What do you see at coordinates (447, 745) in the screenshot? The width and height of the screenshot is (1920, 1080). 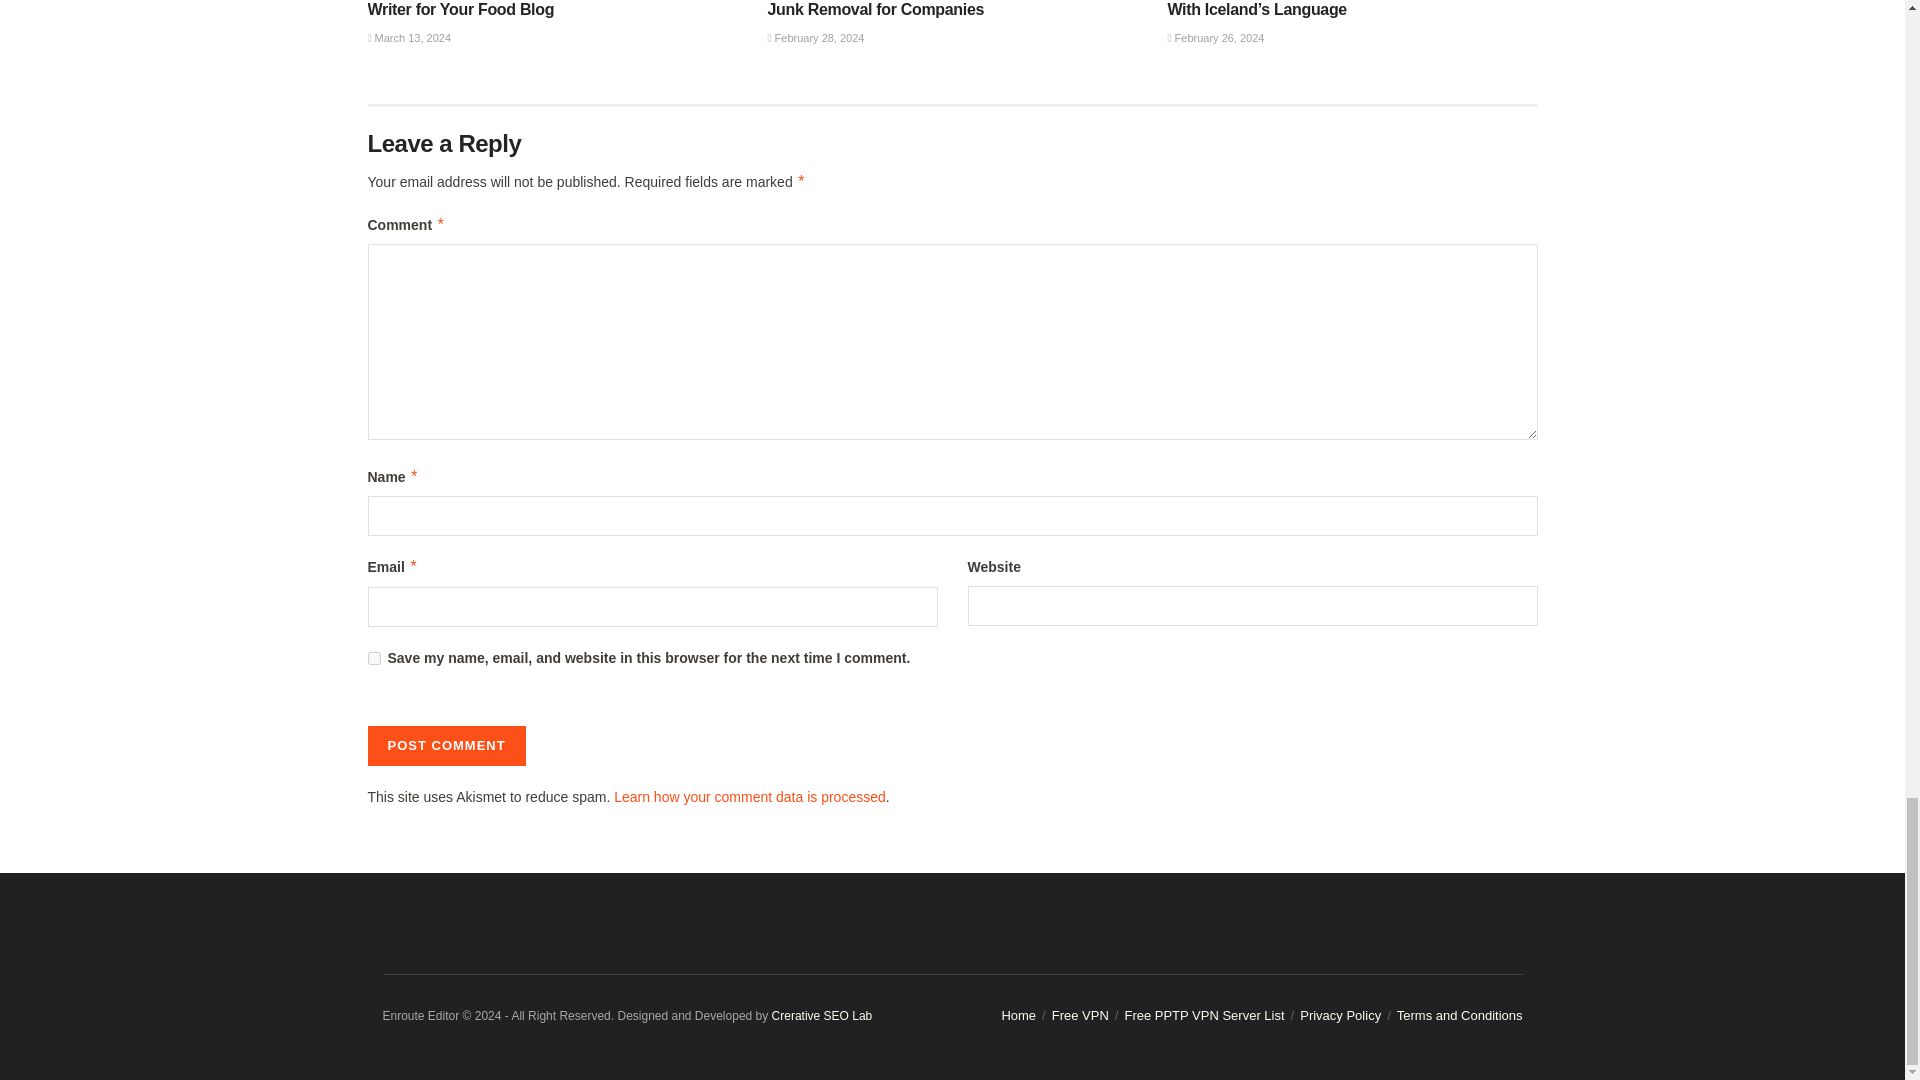 I see `Post Comment` at bounding box center [447, 745].